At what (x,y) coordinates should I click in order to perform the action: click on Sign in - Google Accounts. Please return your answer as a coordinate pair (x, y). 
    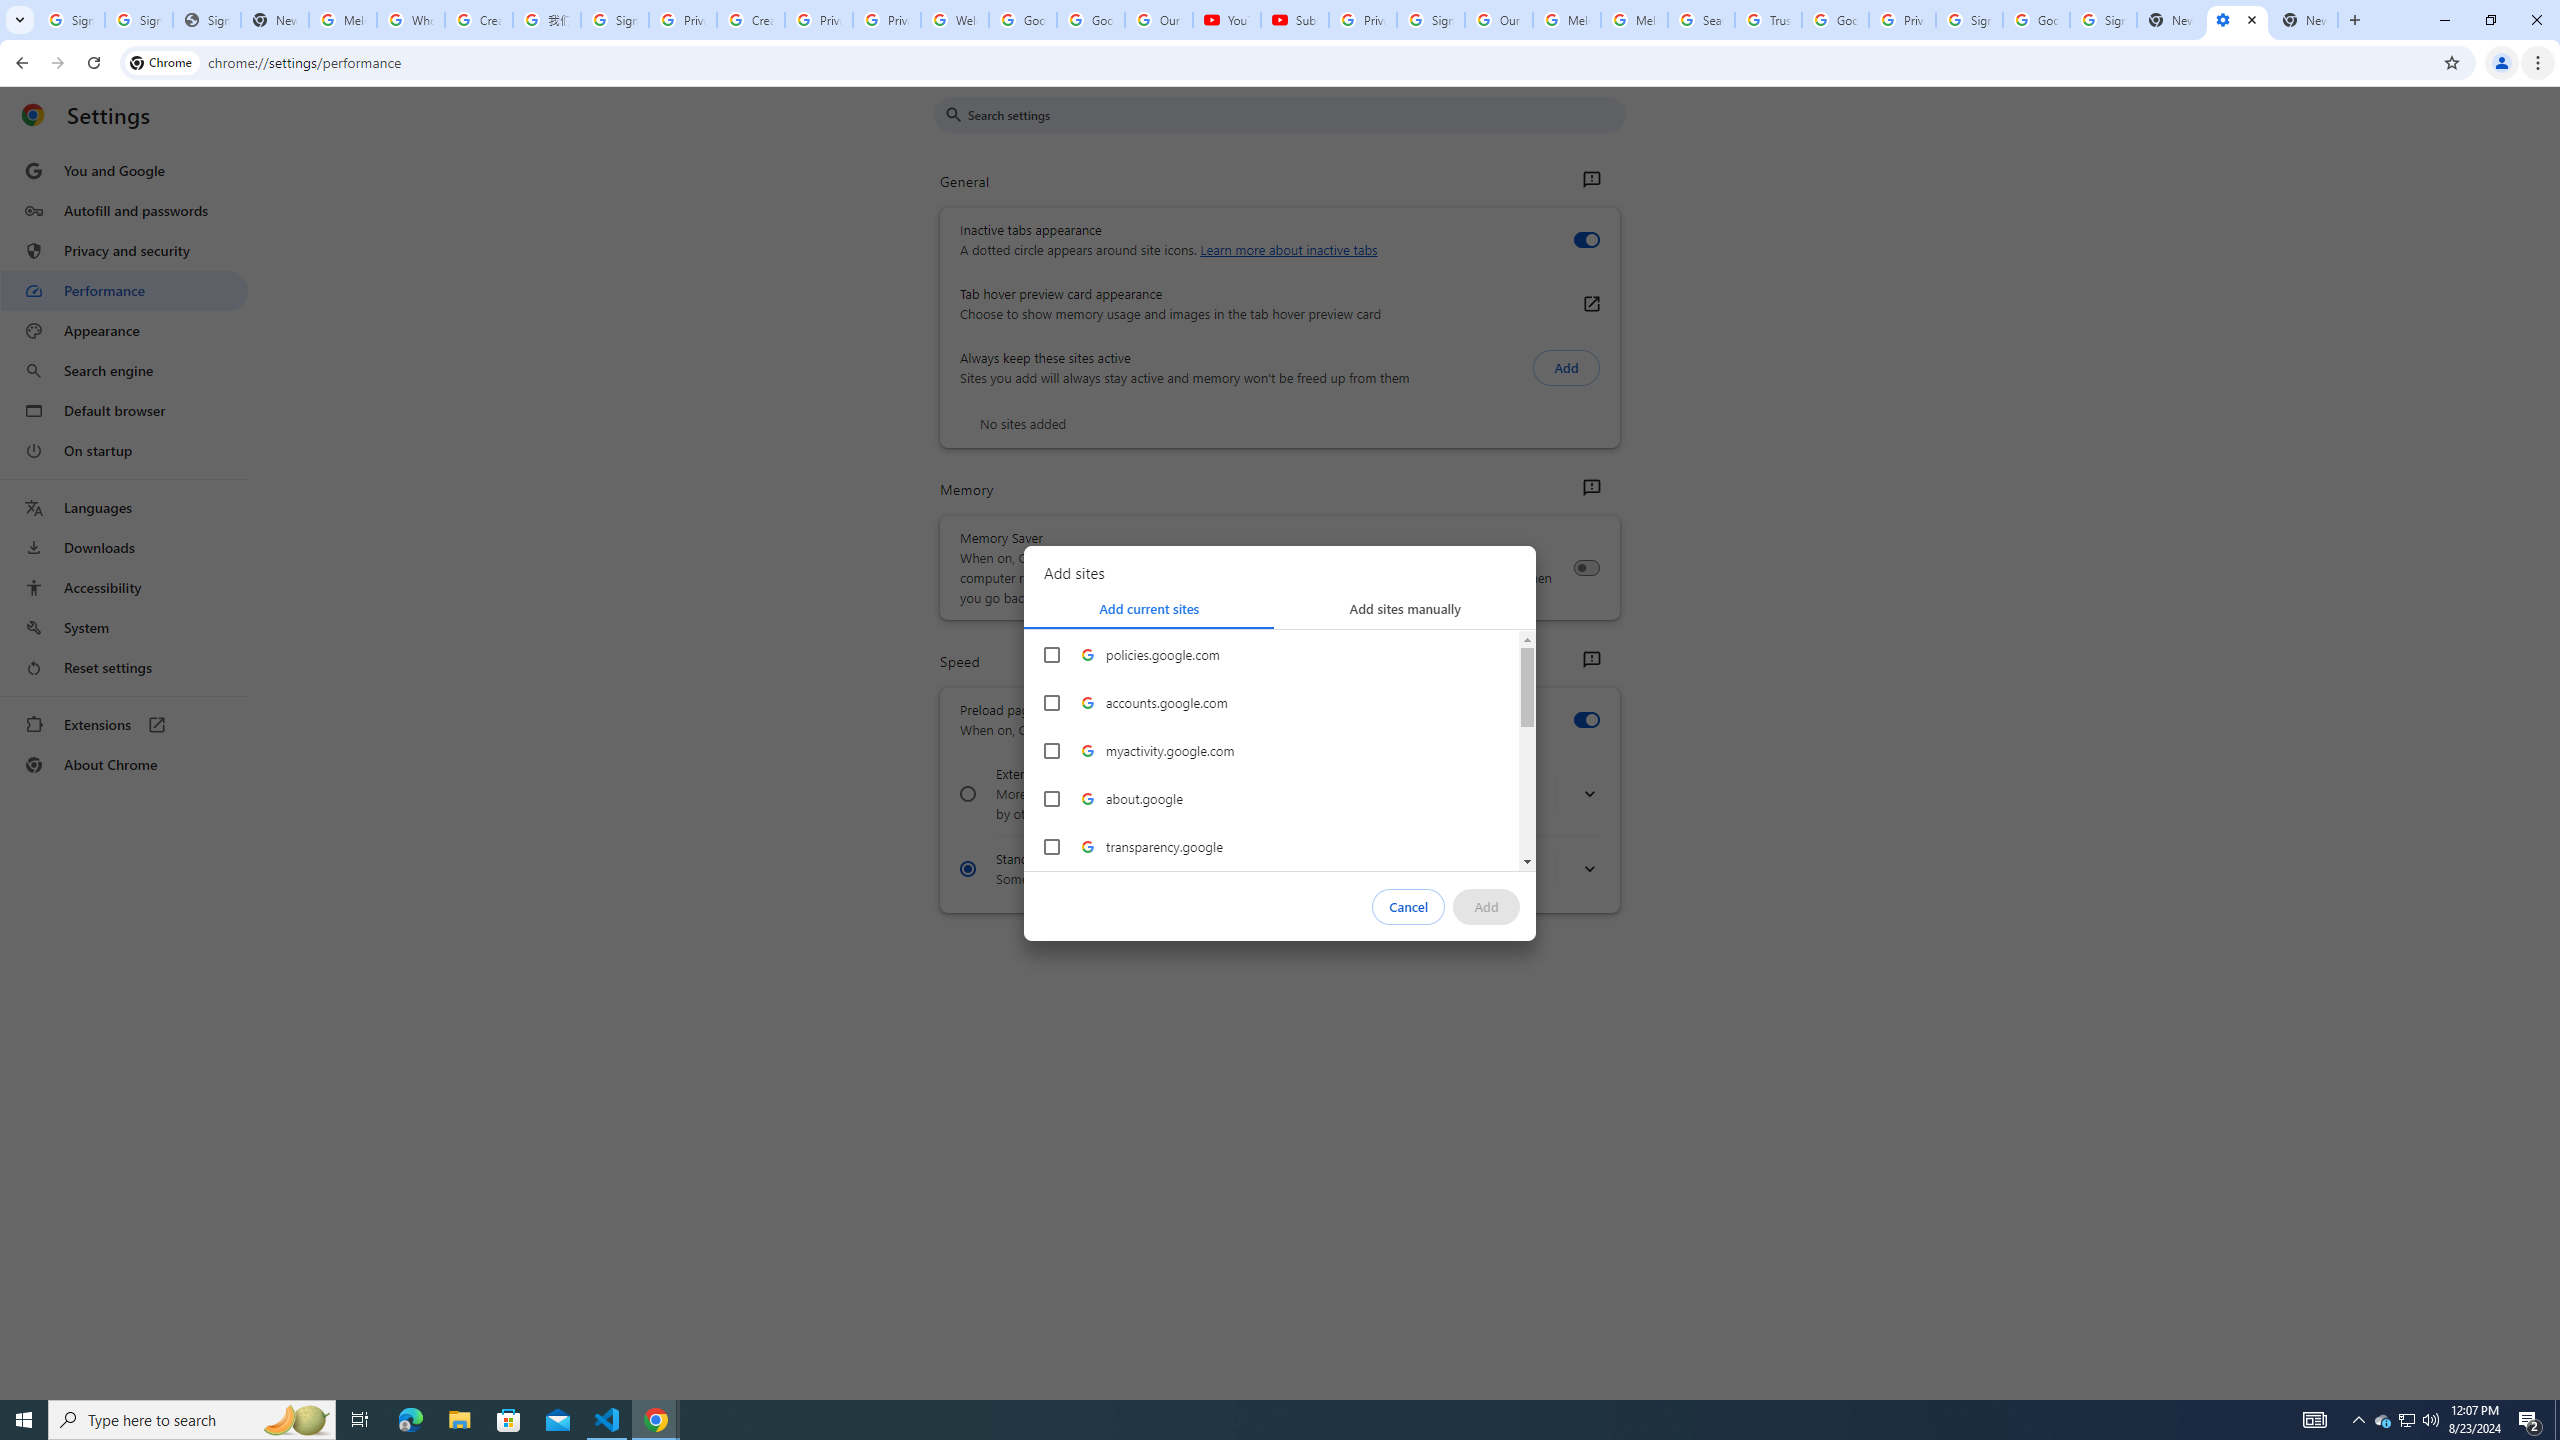
    Looking at the image, I should click on (2102, 20).